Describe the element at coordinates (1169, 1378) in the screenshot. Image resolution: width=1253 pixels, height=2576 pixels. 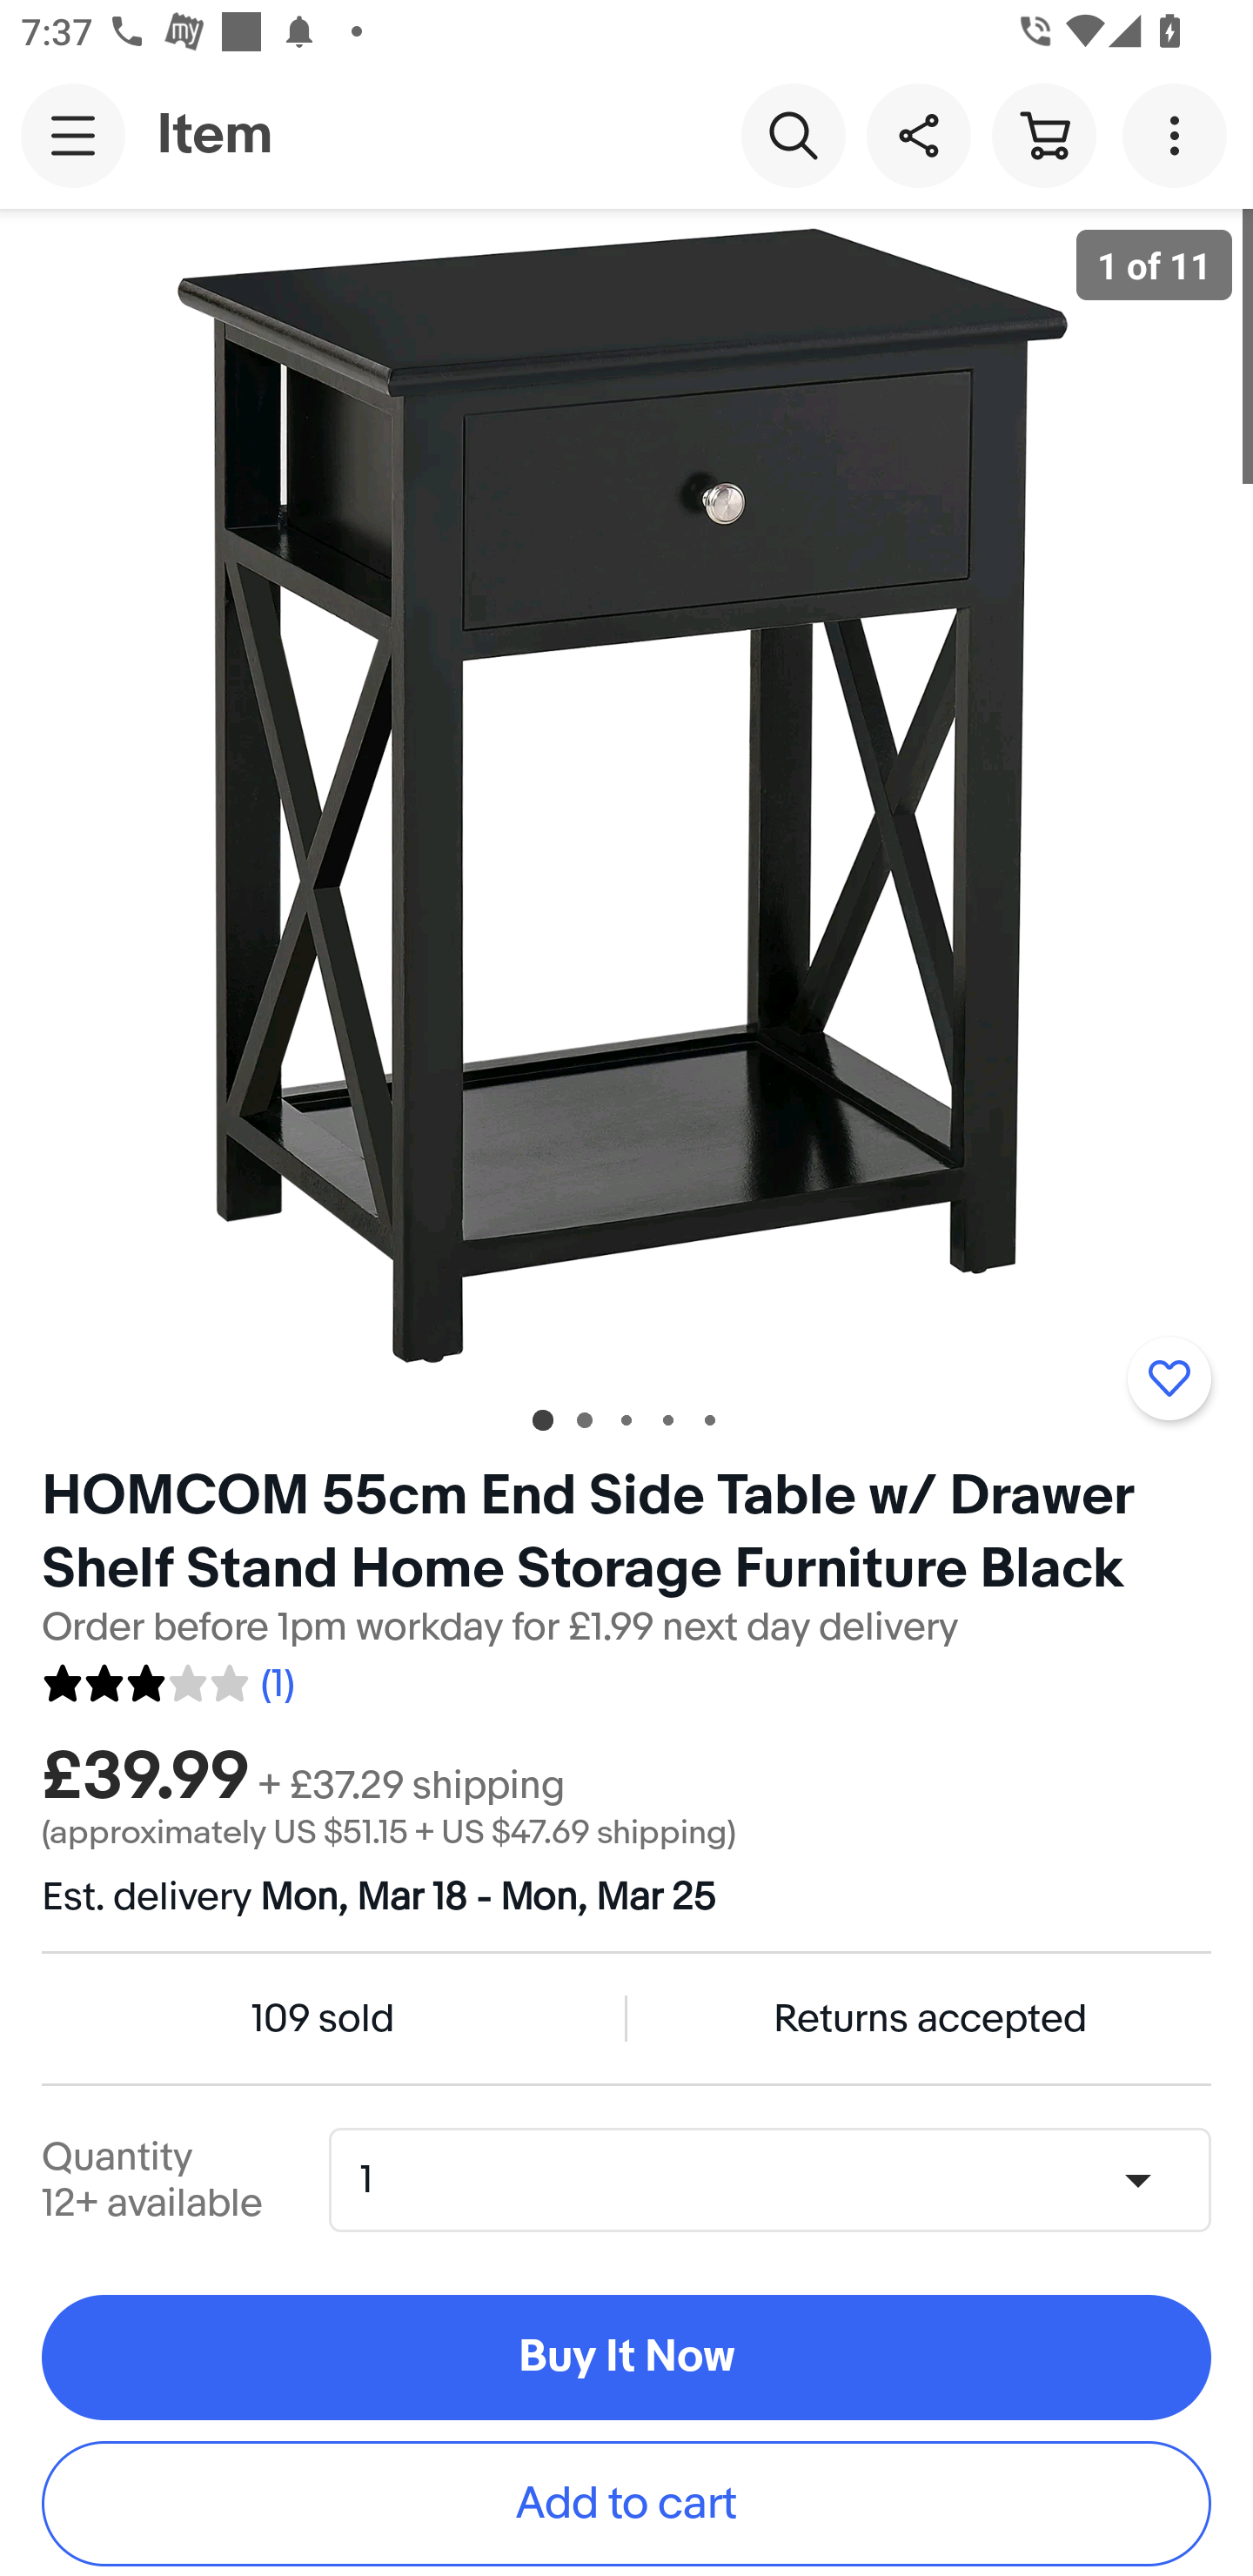
I see `Add to watchlist` at that location.